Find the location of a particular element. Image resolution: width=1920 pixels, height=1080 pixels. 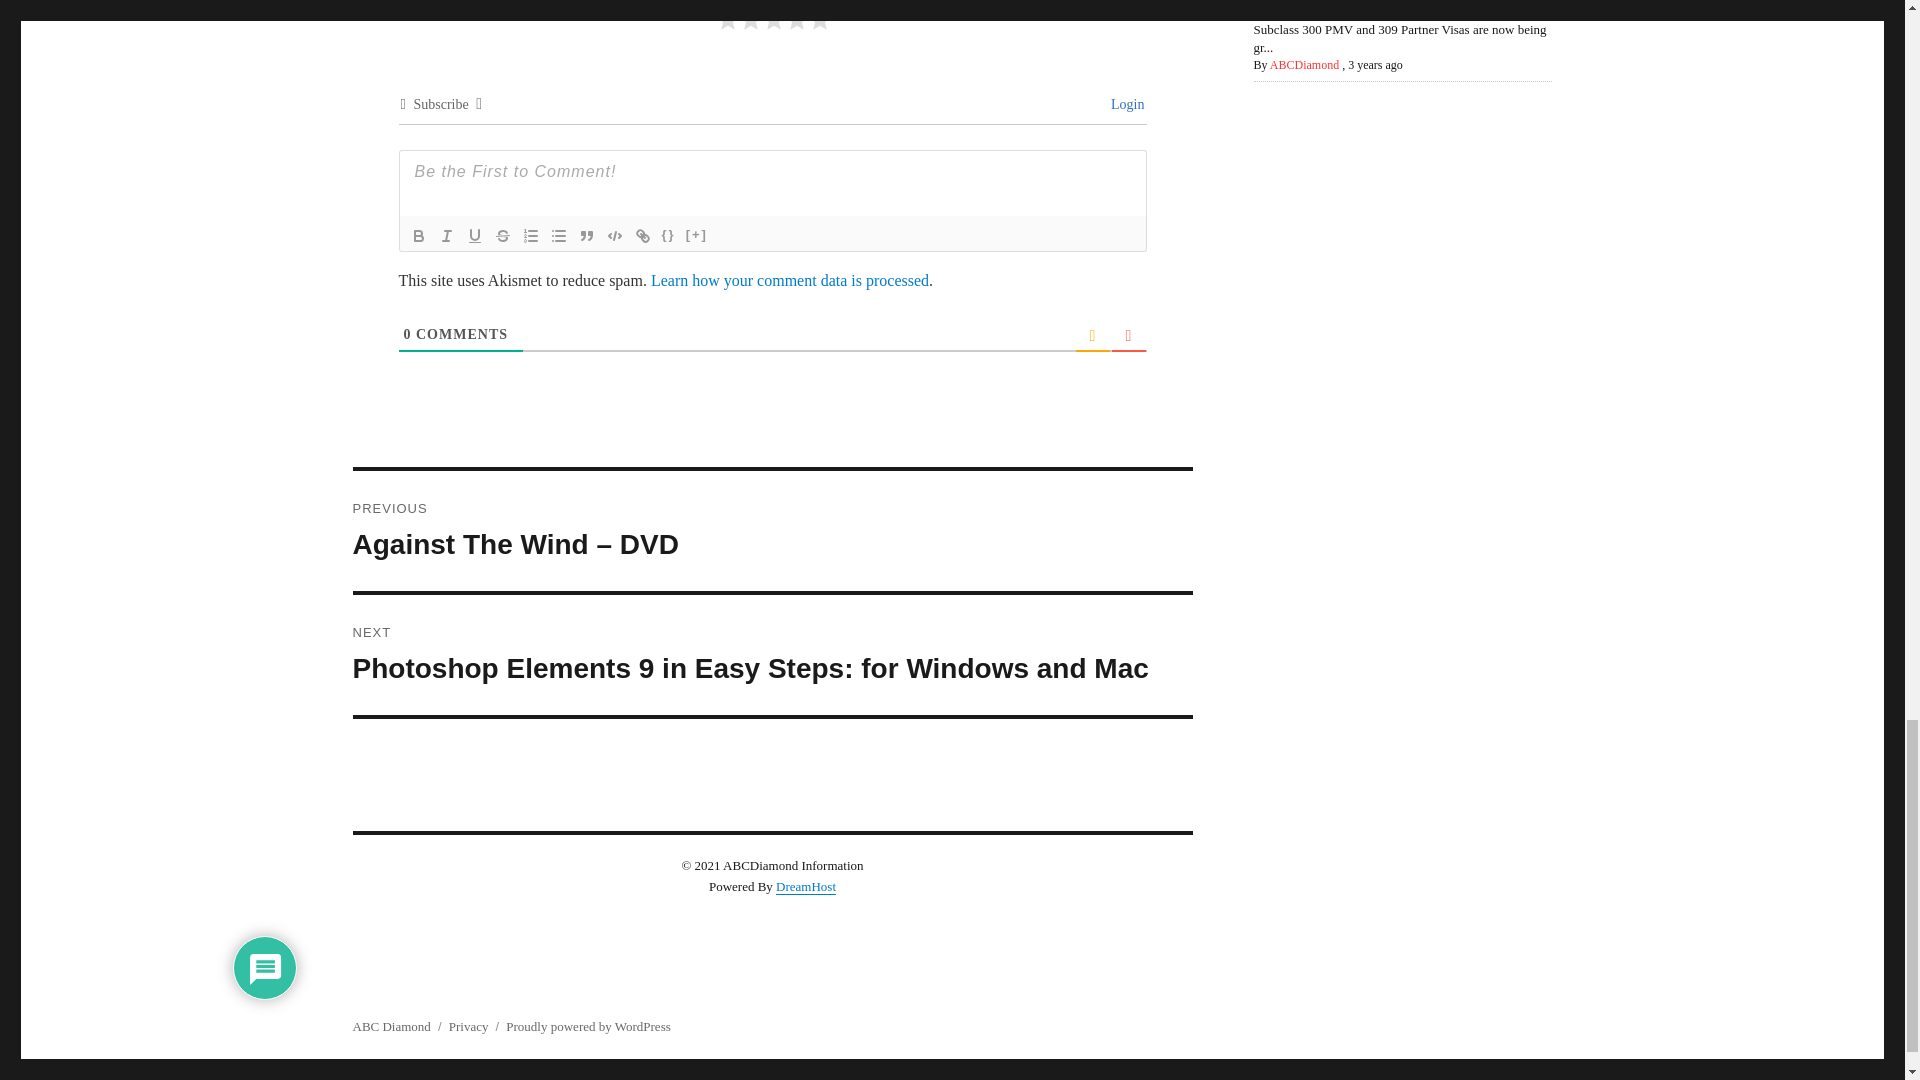

Unordered List is located at coordinates (558, 236).